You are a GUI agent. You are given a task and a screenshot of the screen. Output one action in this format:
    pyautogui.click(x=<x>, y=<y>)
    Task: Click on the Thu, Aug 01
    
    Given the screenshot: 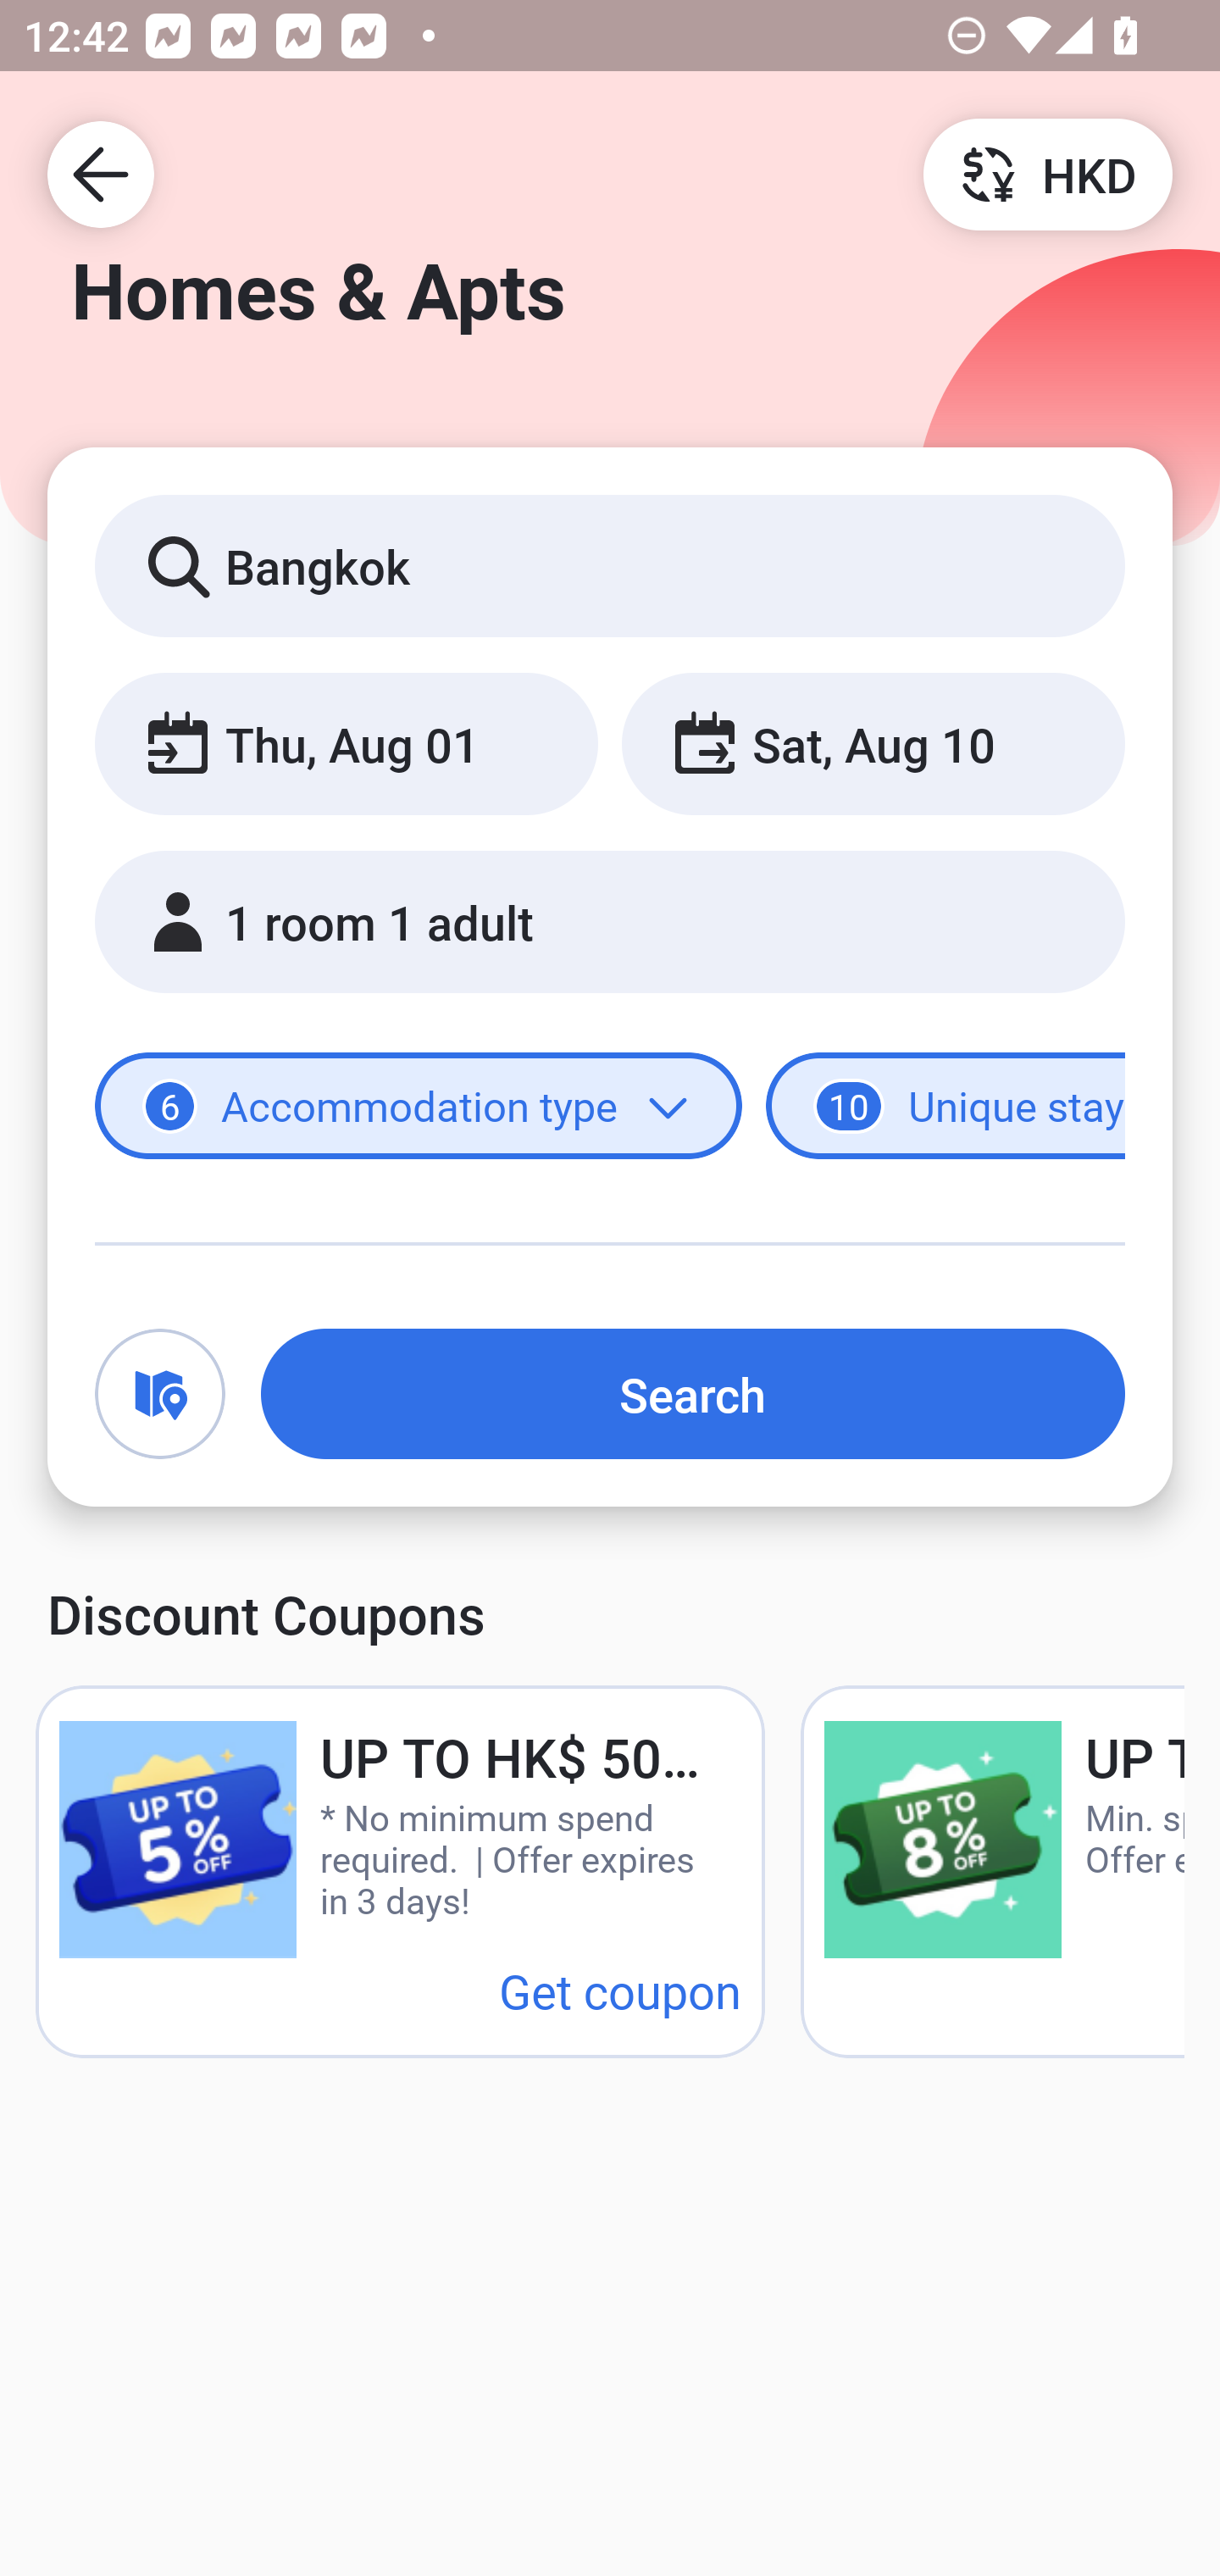 What is the action you would take?
    pyautogui.click(x=346, y=742)
    